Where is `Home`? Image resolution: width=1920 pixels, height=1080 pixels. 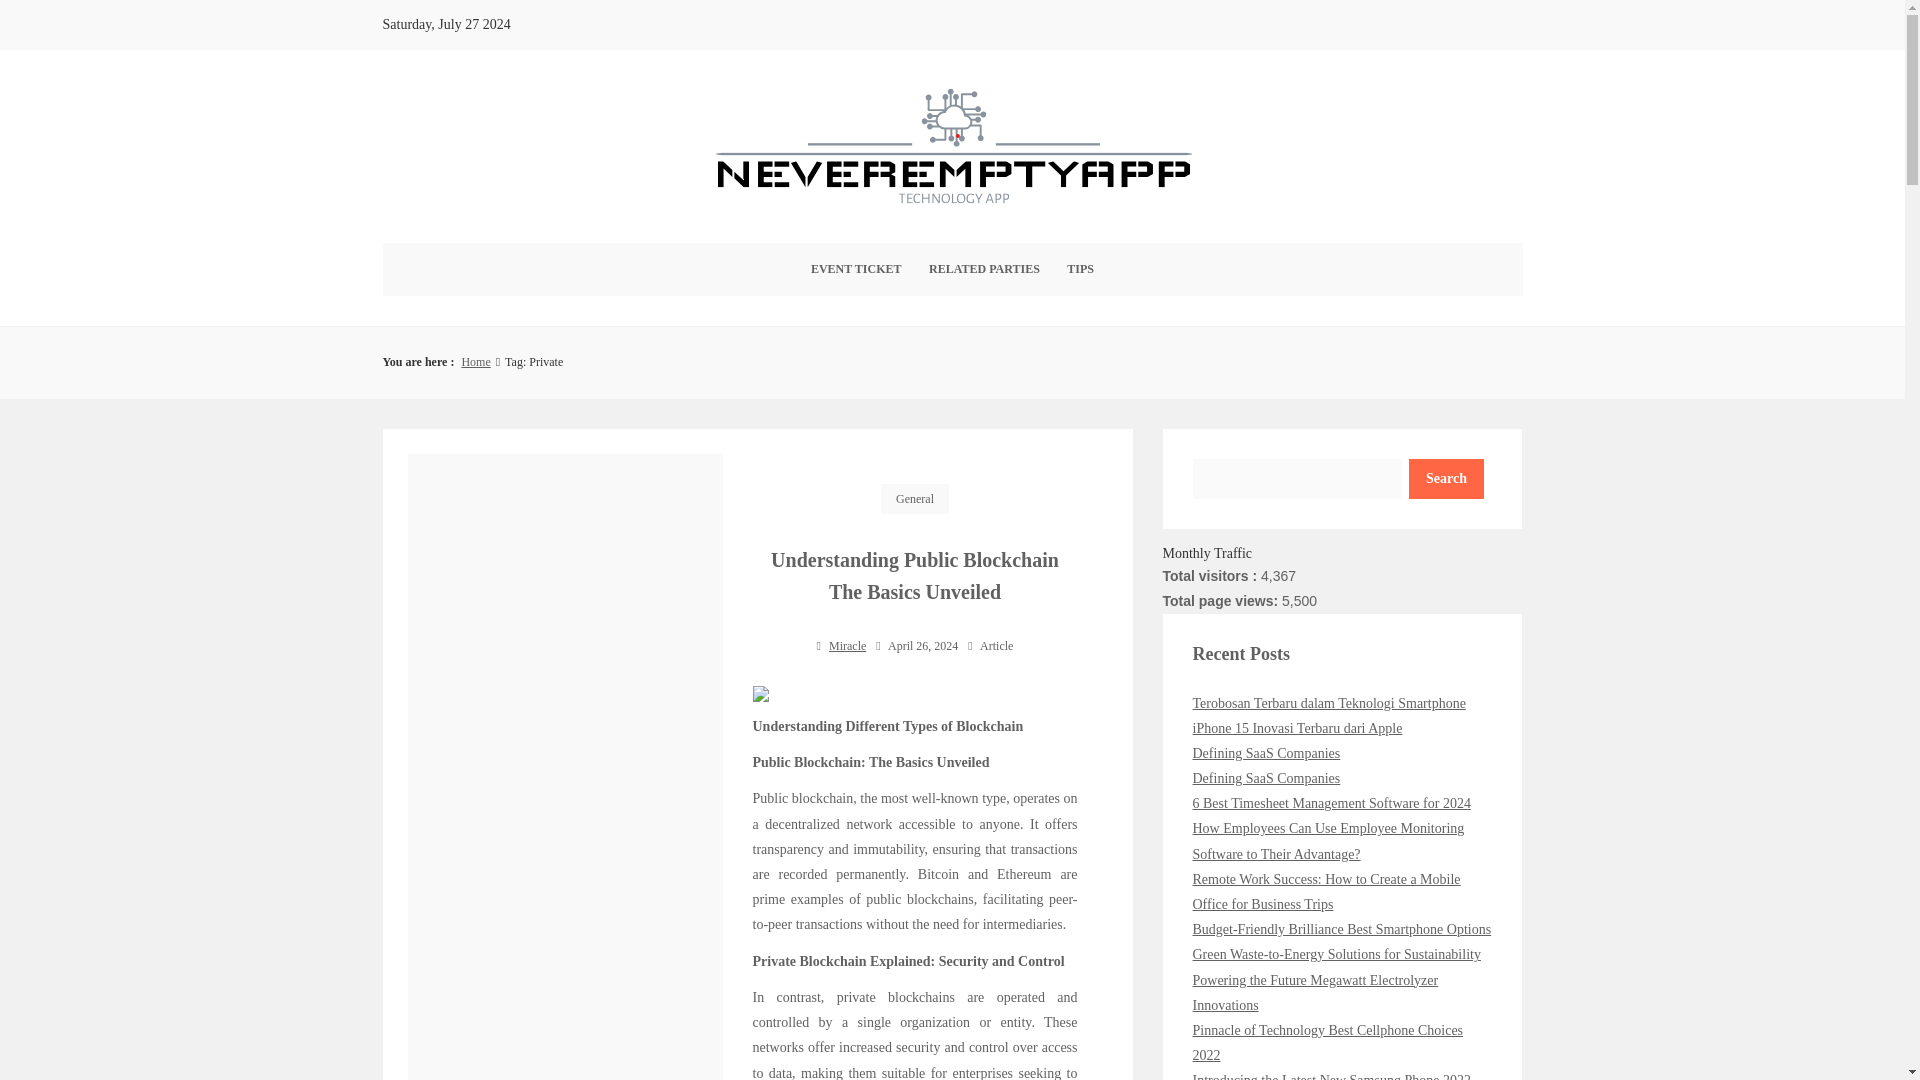
Home is located at coordinates (474, 362).